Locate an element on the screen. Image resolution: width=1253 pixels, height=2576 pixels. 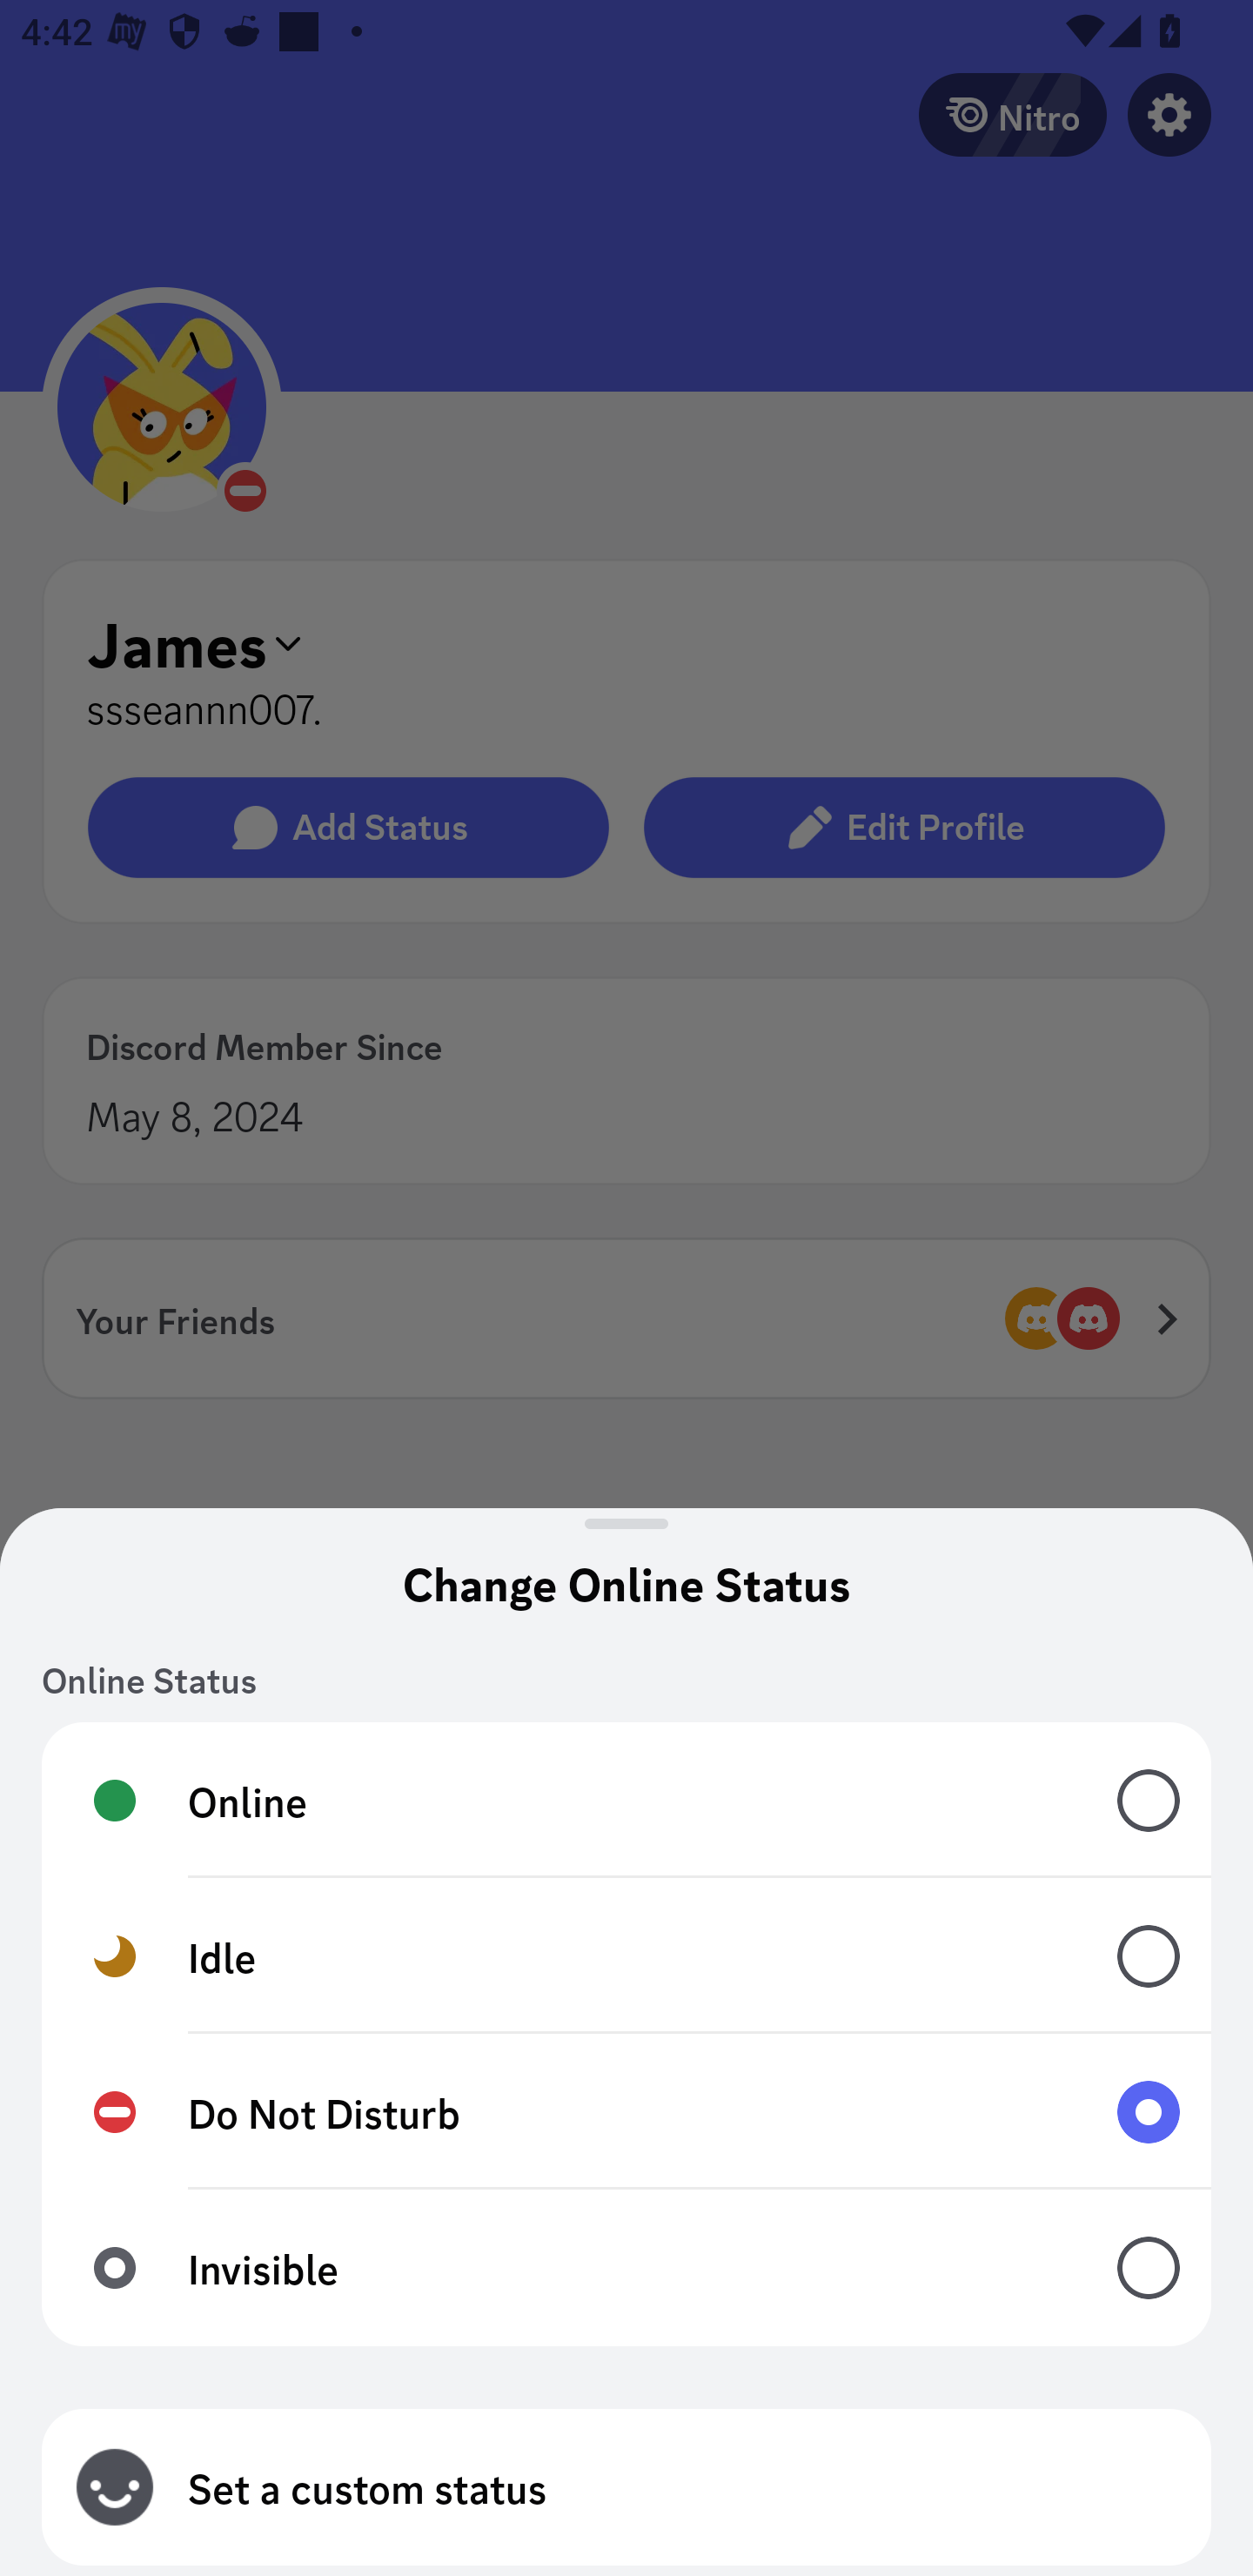
Idle,  Idle is located at coordinates (626, 1956).